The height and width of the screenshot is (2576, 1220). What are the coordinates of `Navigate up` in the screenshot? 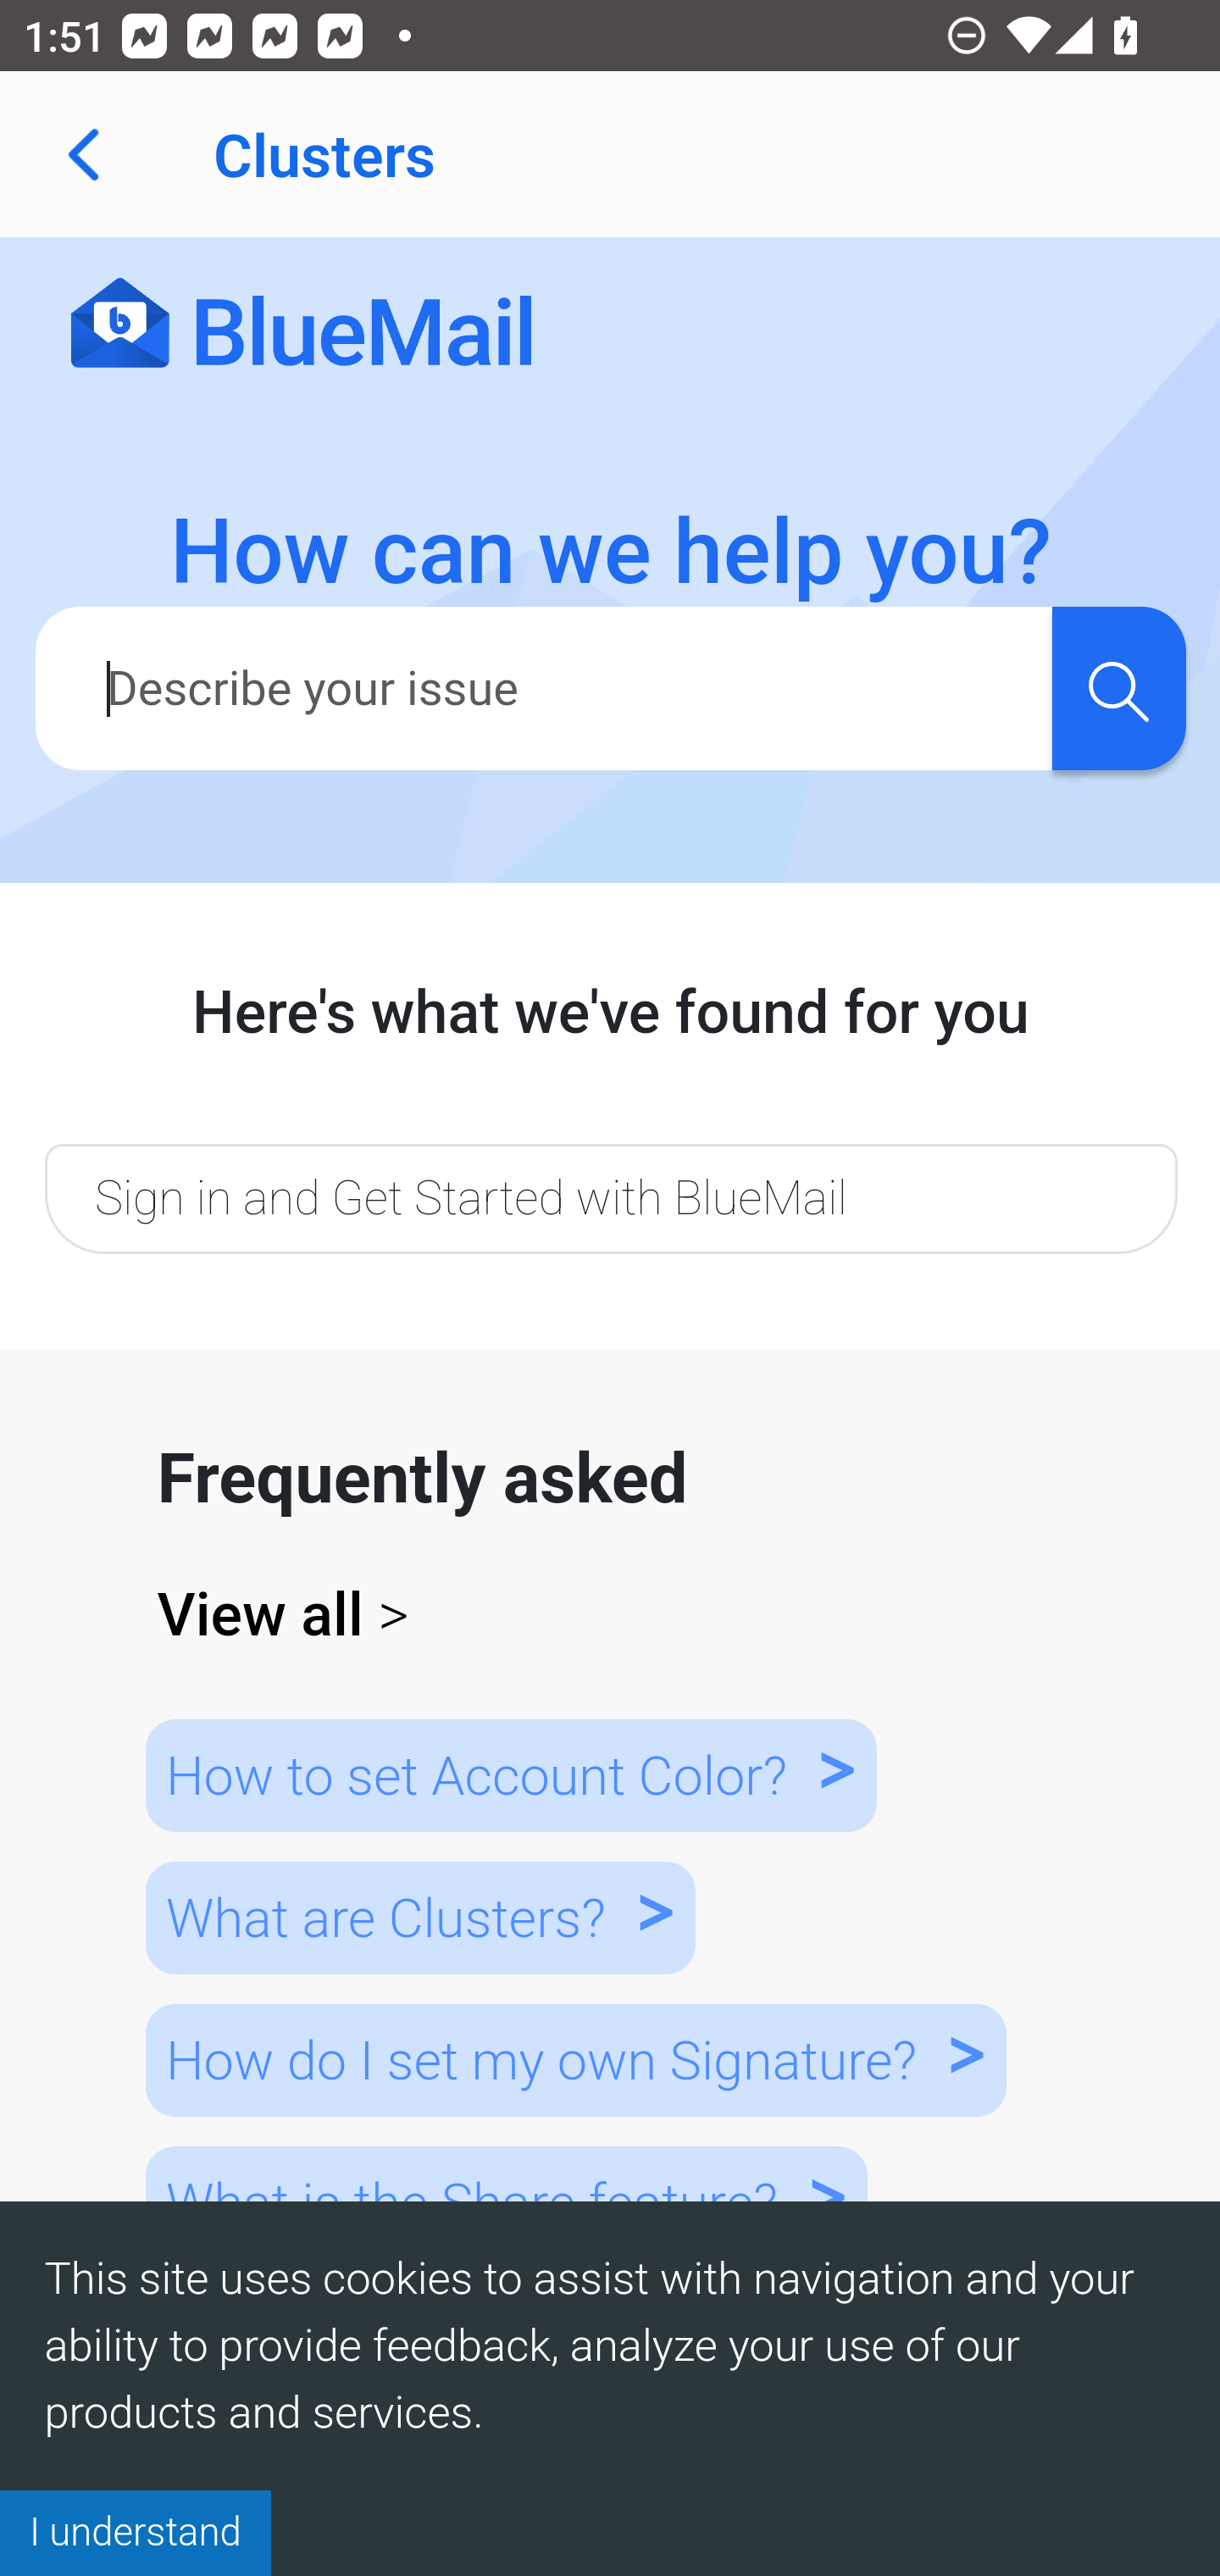 It's located at (83, 154).